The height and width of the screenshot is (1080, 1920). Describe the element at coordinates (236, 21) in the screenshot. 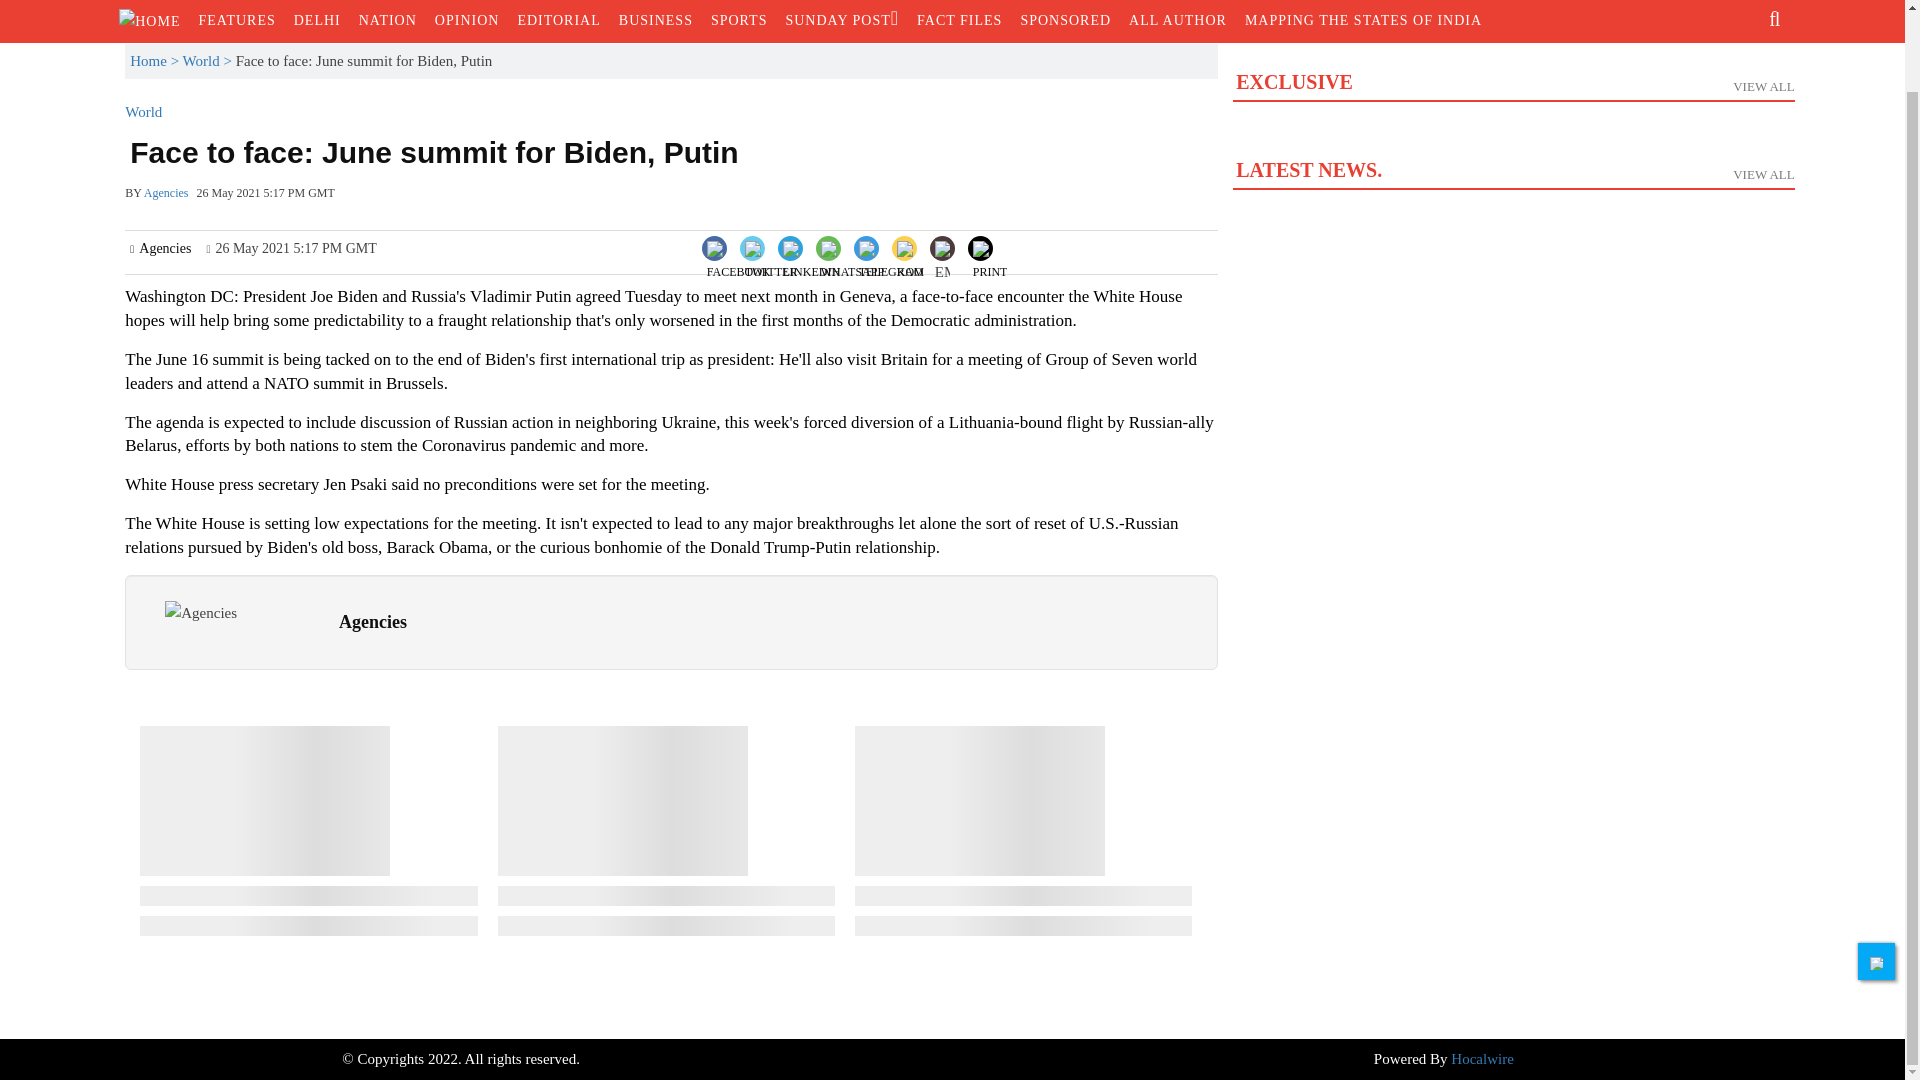

I see `FEATURES` at that location.